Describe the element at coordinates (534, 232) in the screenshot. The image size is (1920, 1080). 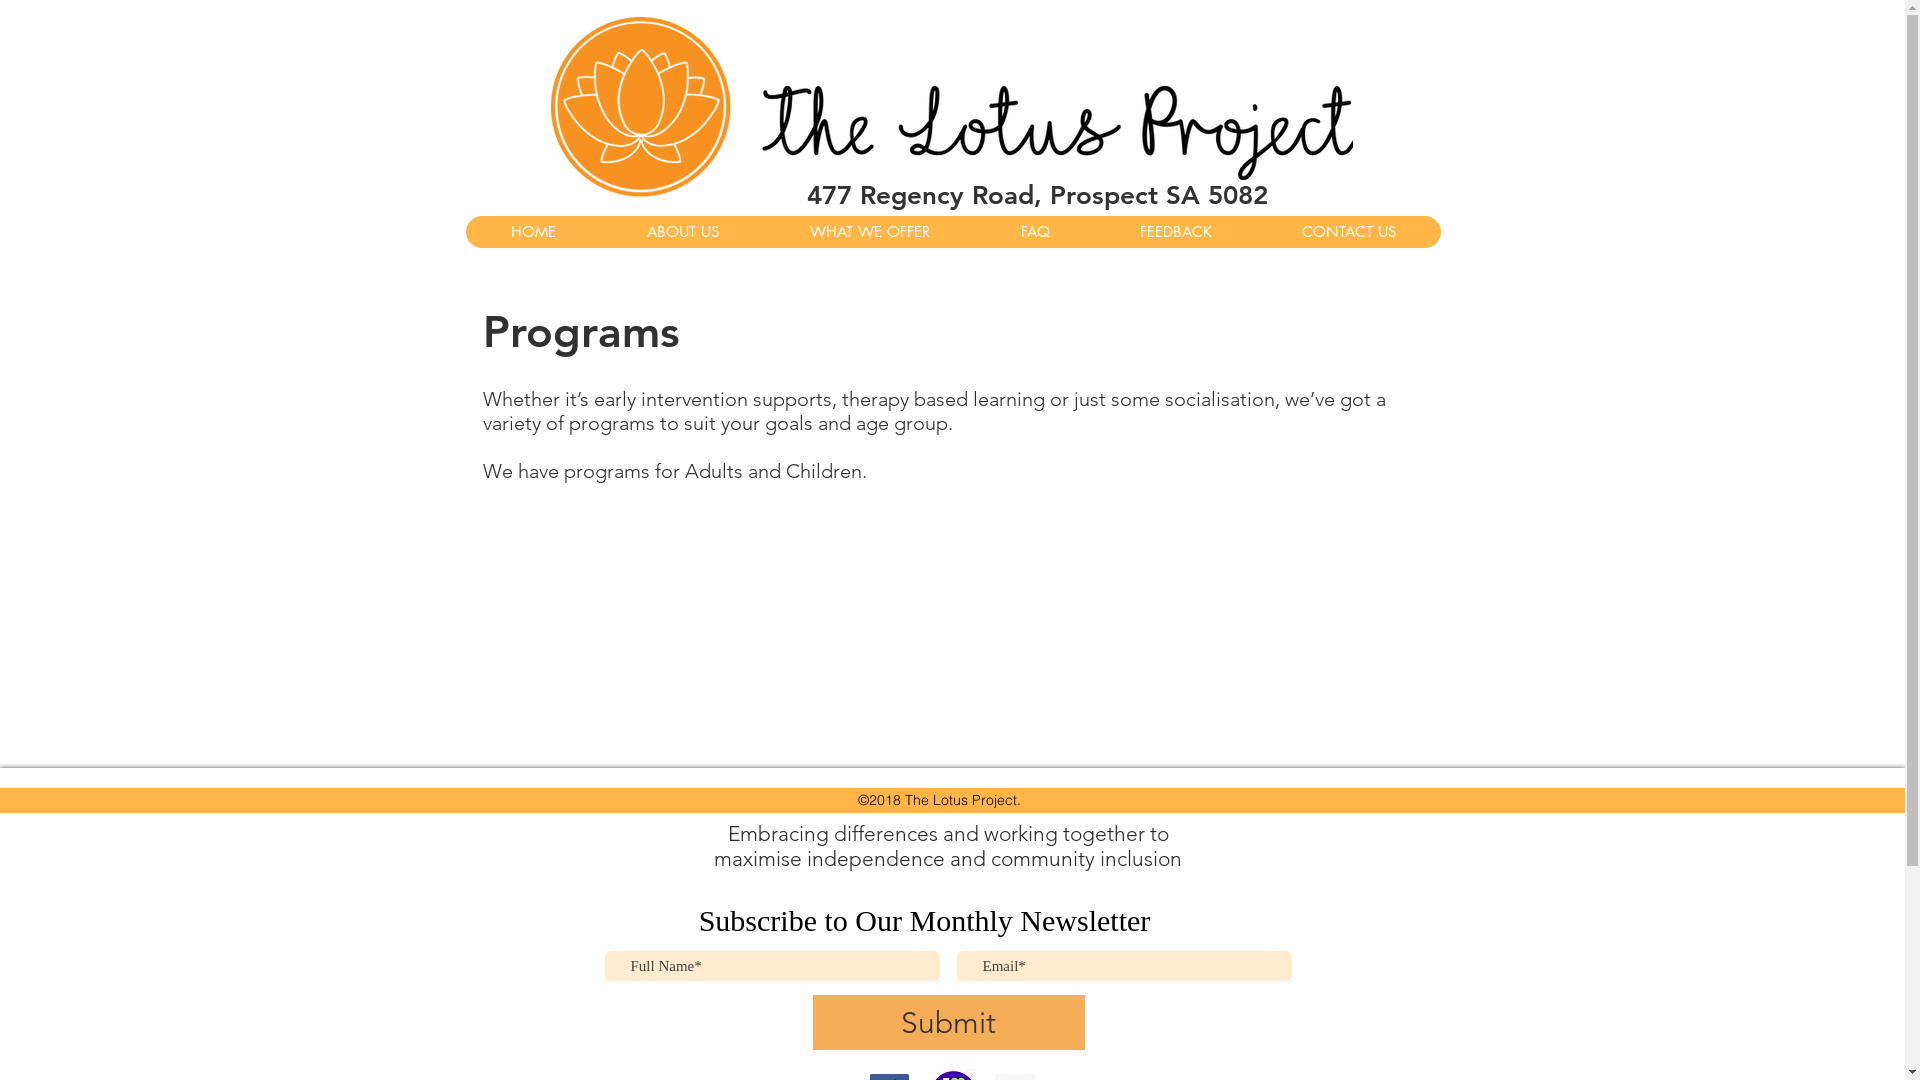
I see `HOME` at that location.